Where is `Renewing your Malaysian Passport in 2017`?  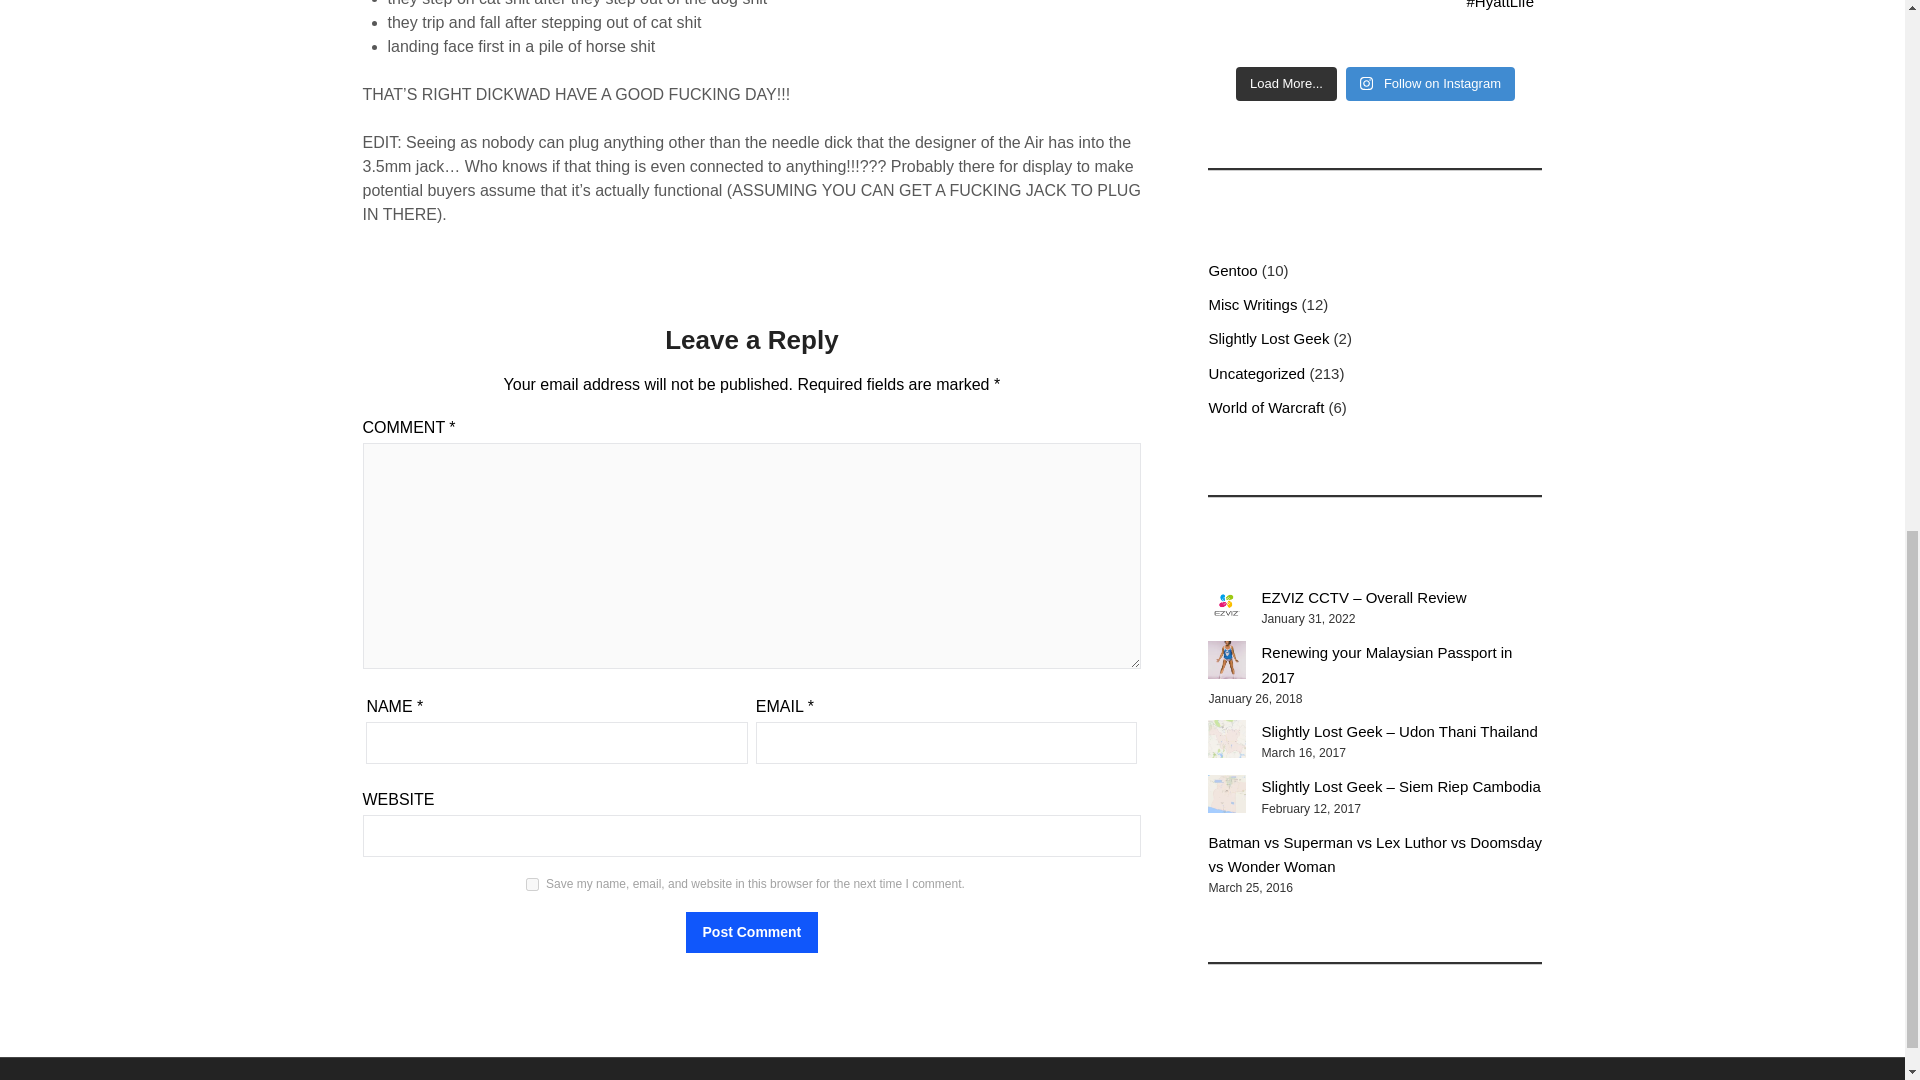 Renewing your Malaysian Passport in 2017 is located at coordinates (1386, 664).